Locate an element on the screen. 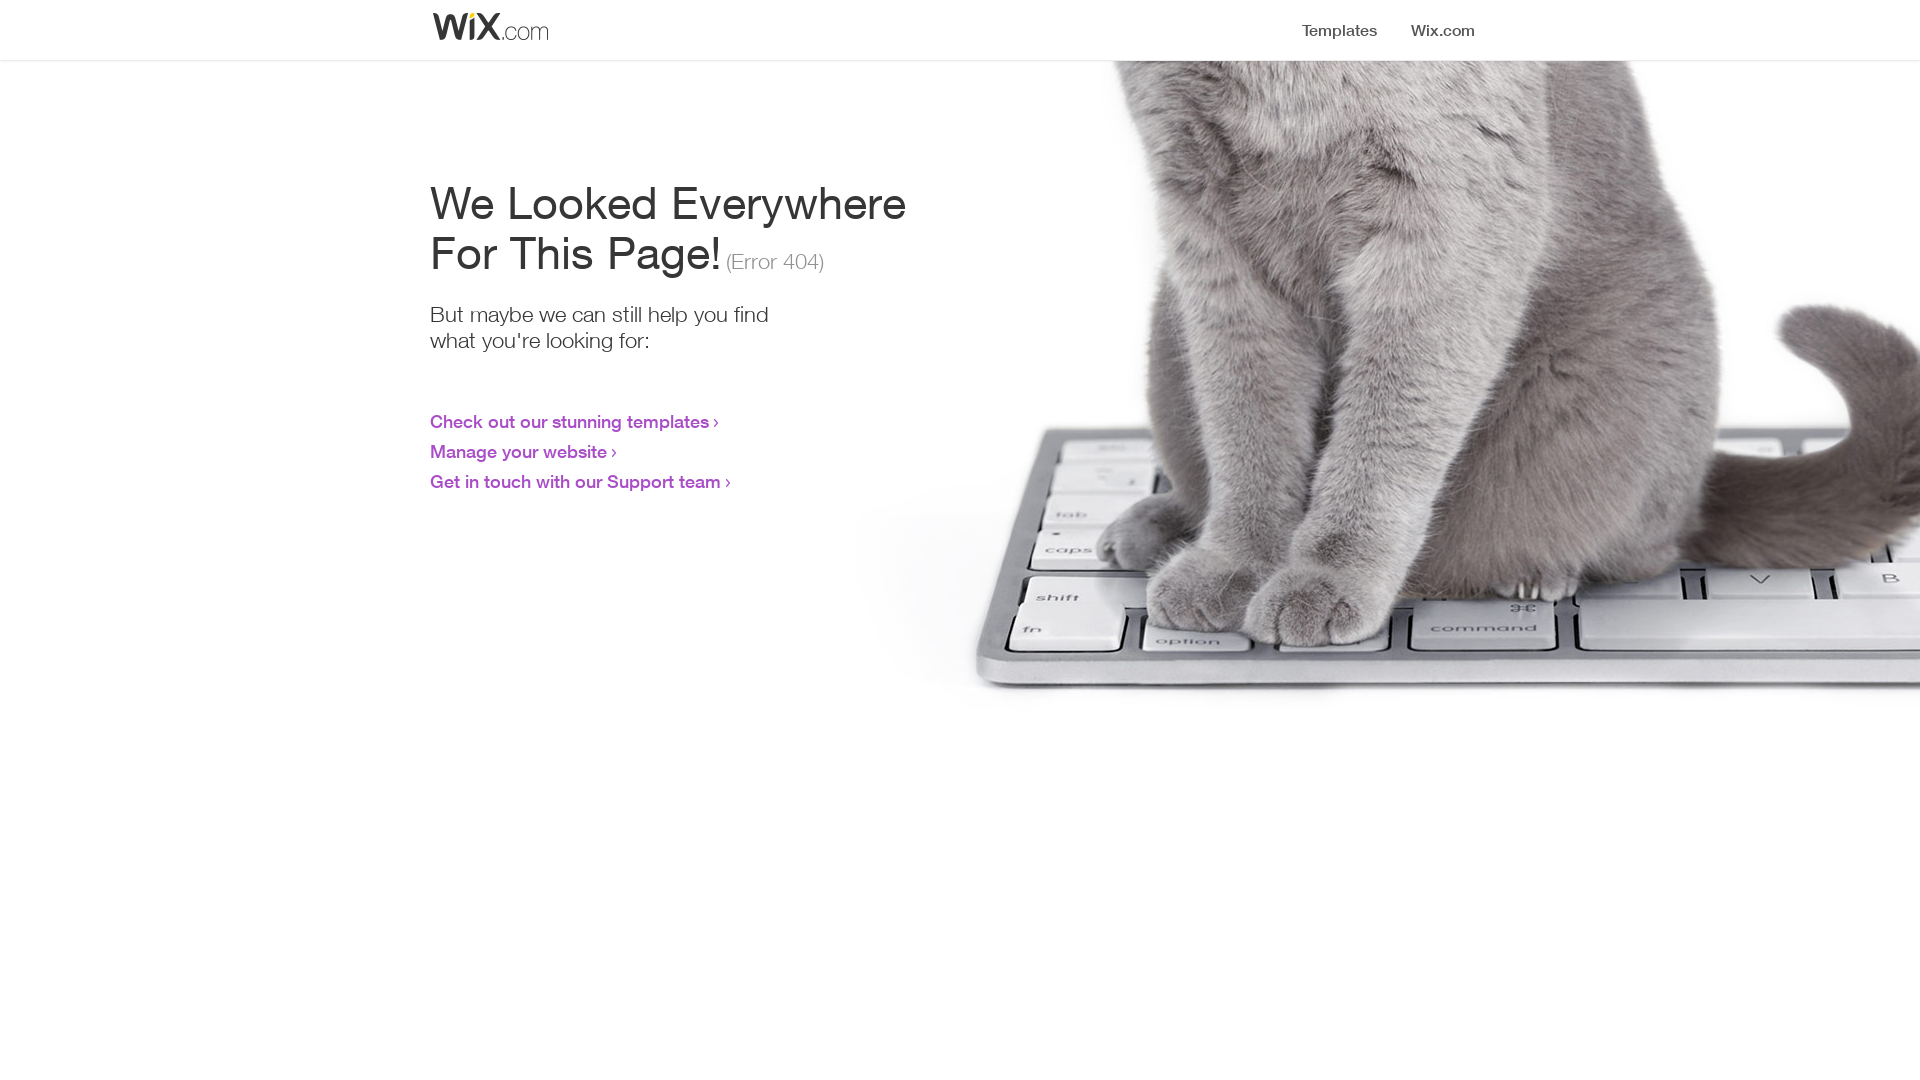 This screenshot has height=1080, width=1920. Get in touch with our Support team is located at coordinates (576, 481).